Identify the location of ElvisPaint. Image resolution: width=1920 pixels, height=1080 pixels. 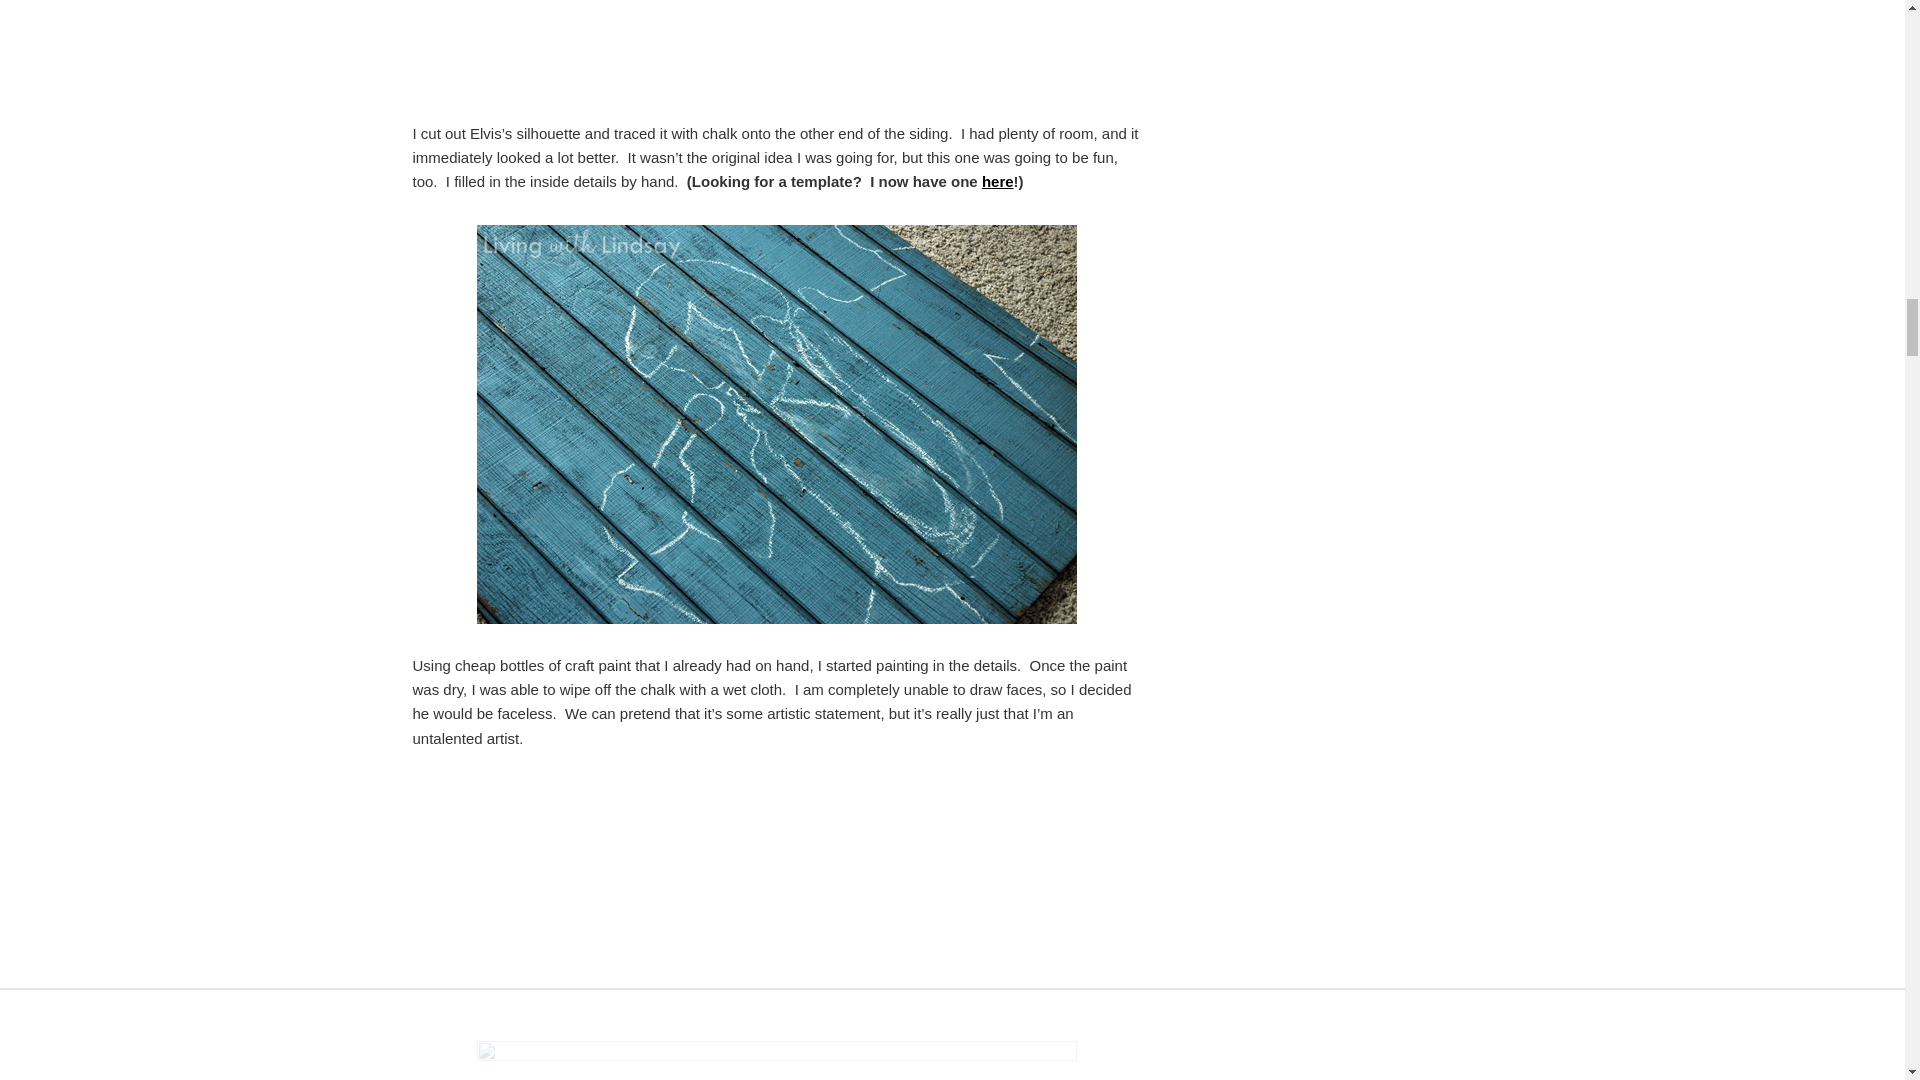
(776, 1060).